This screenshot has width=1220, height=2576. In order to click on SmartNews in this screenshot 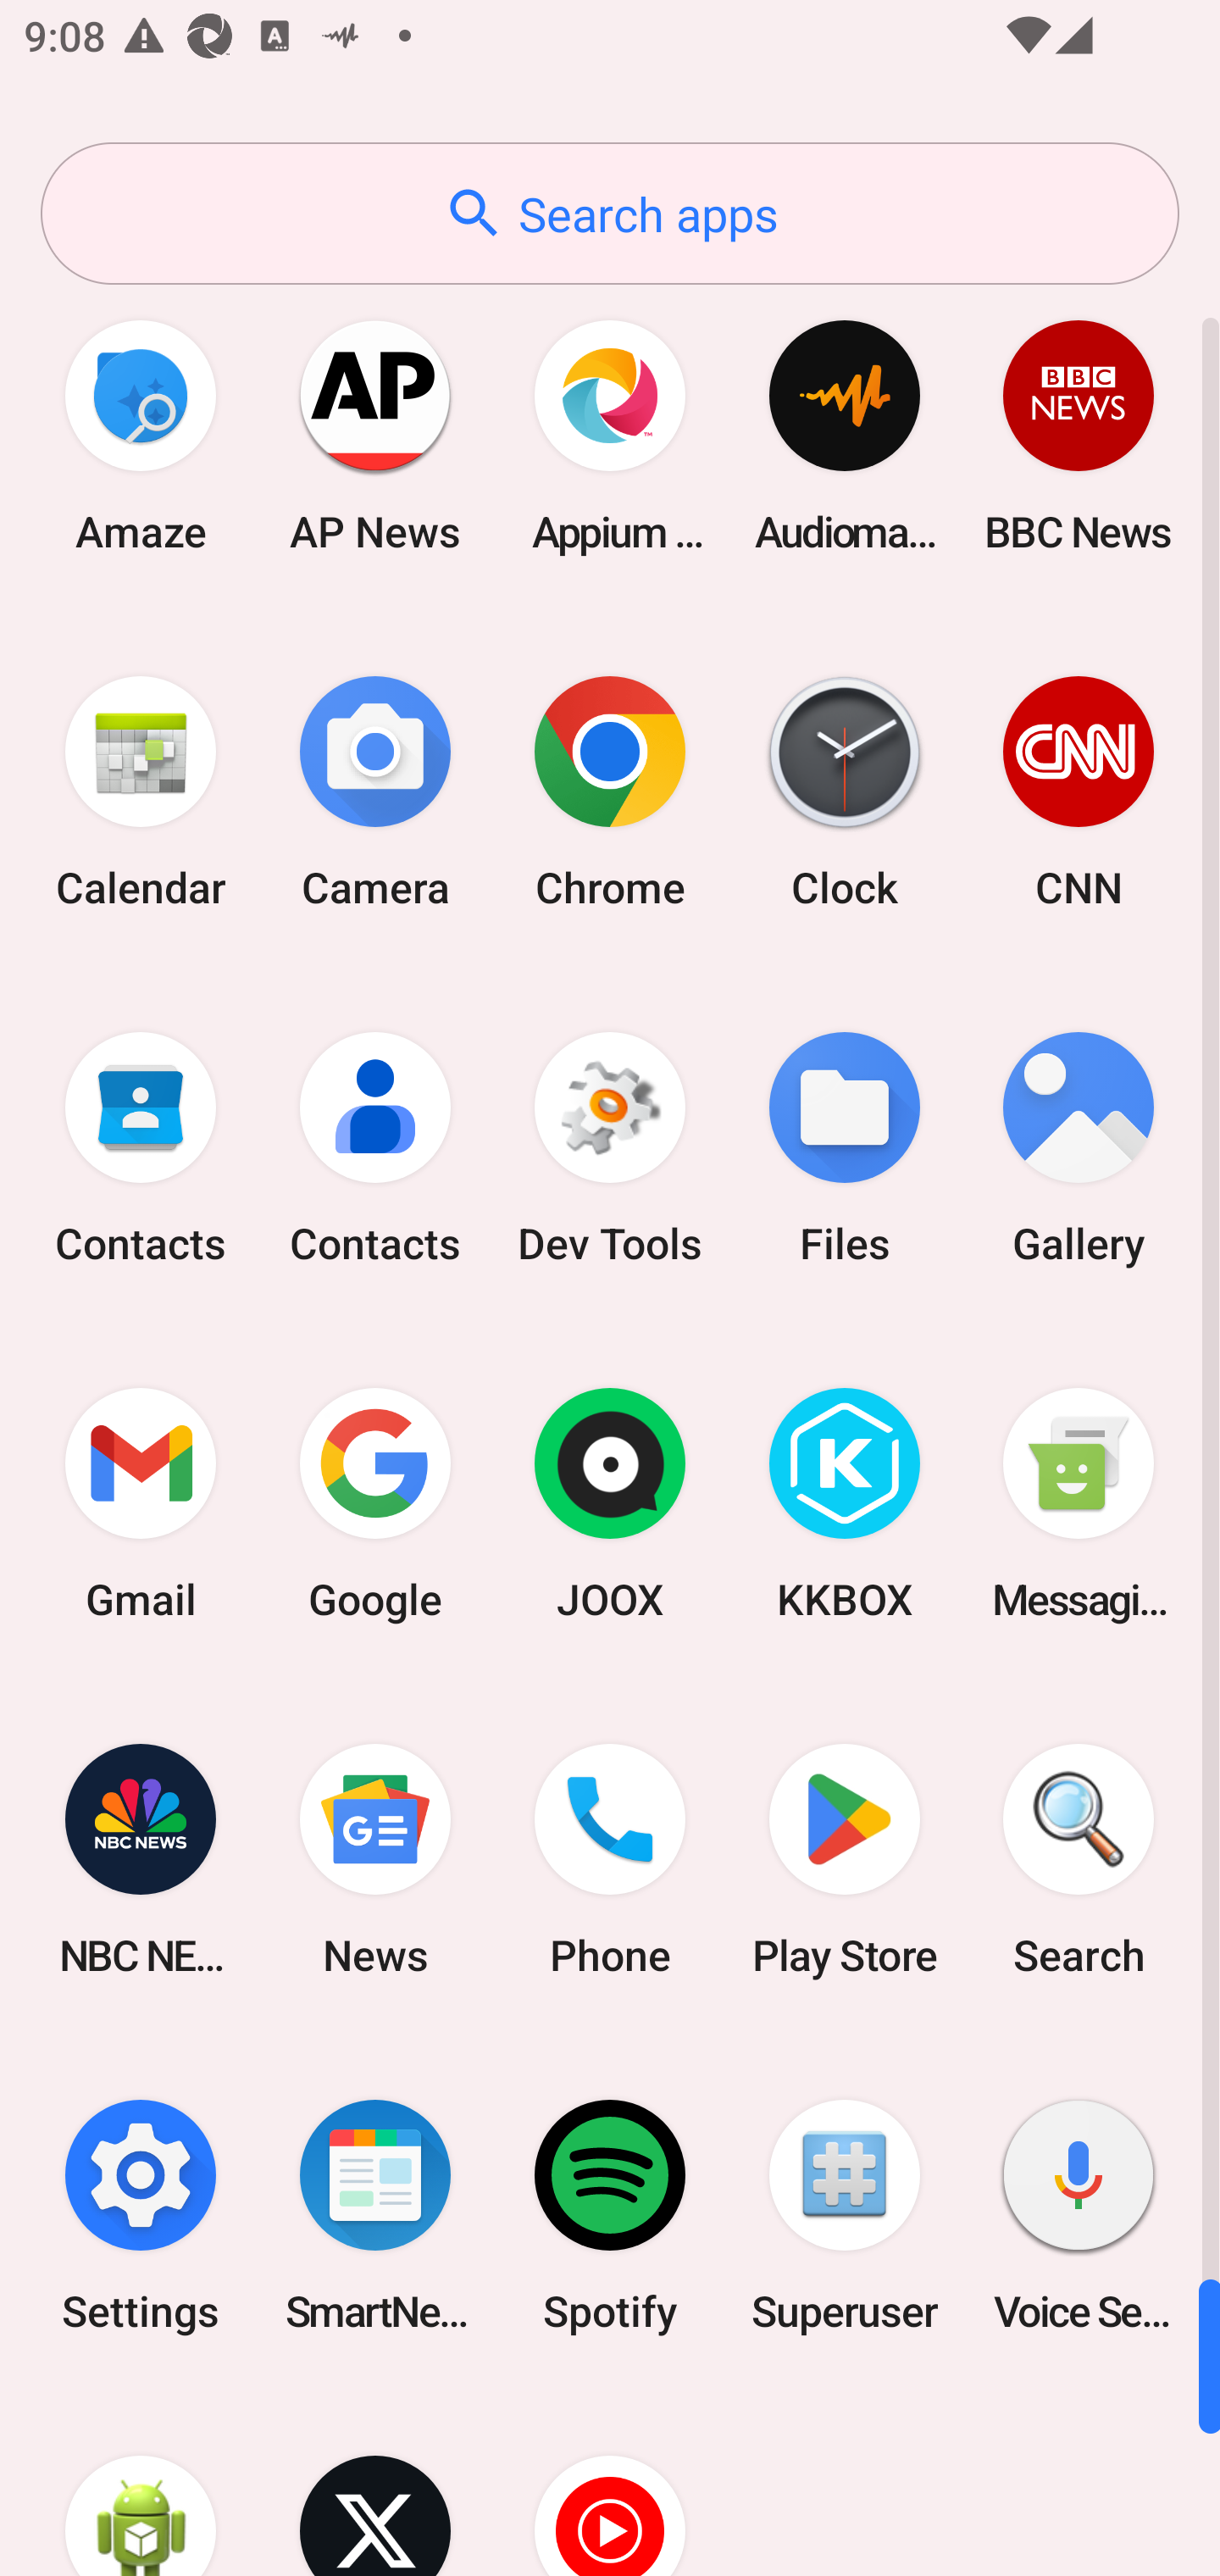, I will do `click(375, 2215)`.